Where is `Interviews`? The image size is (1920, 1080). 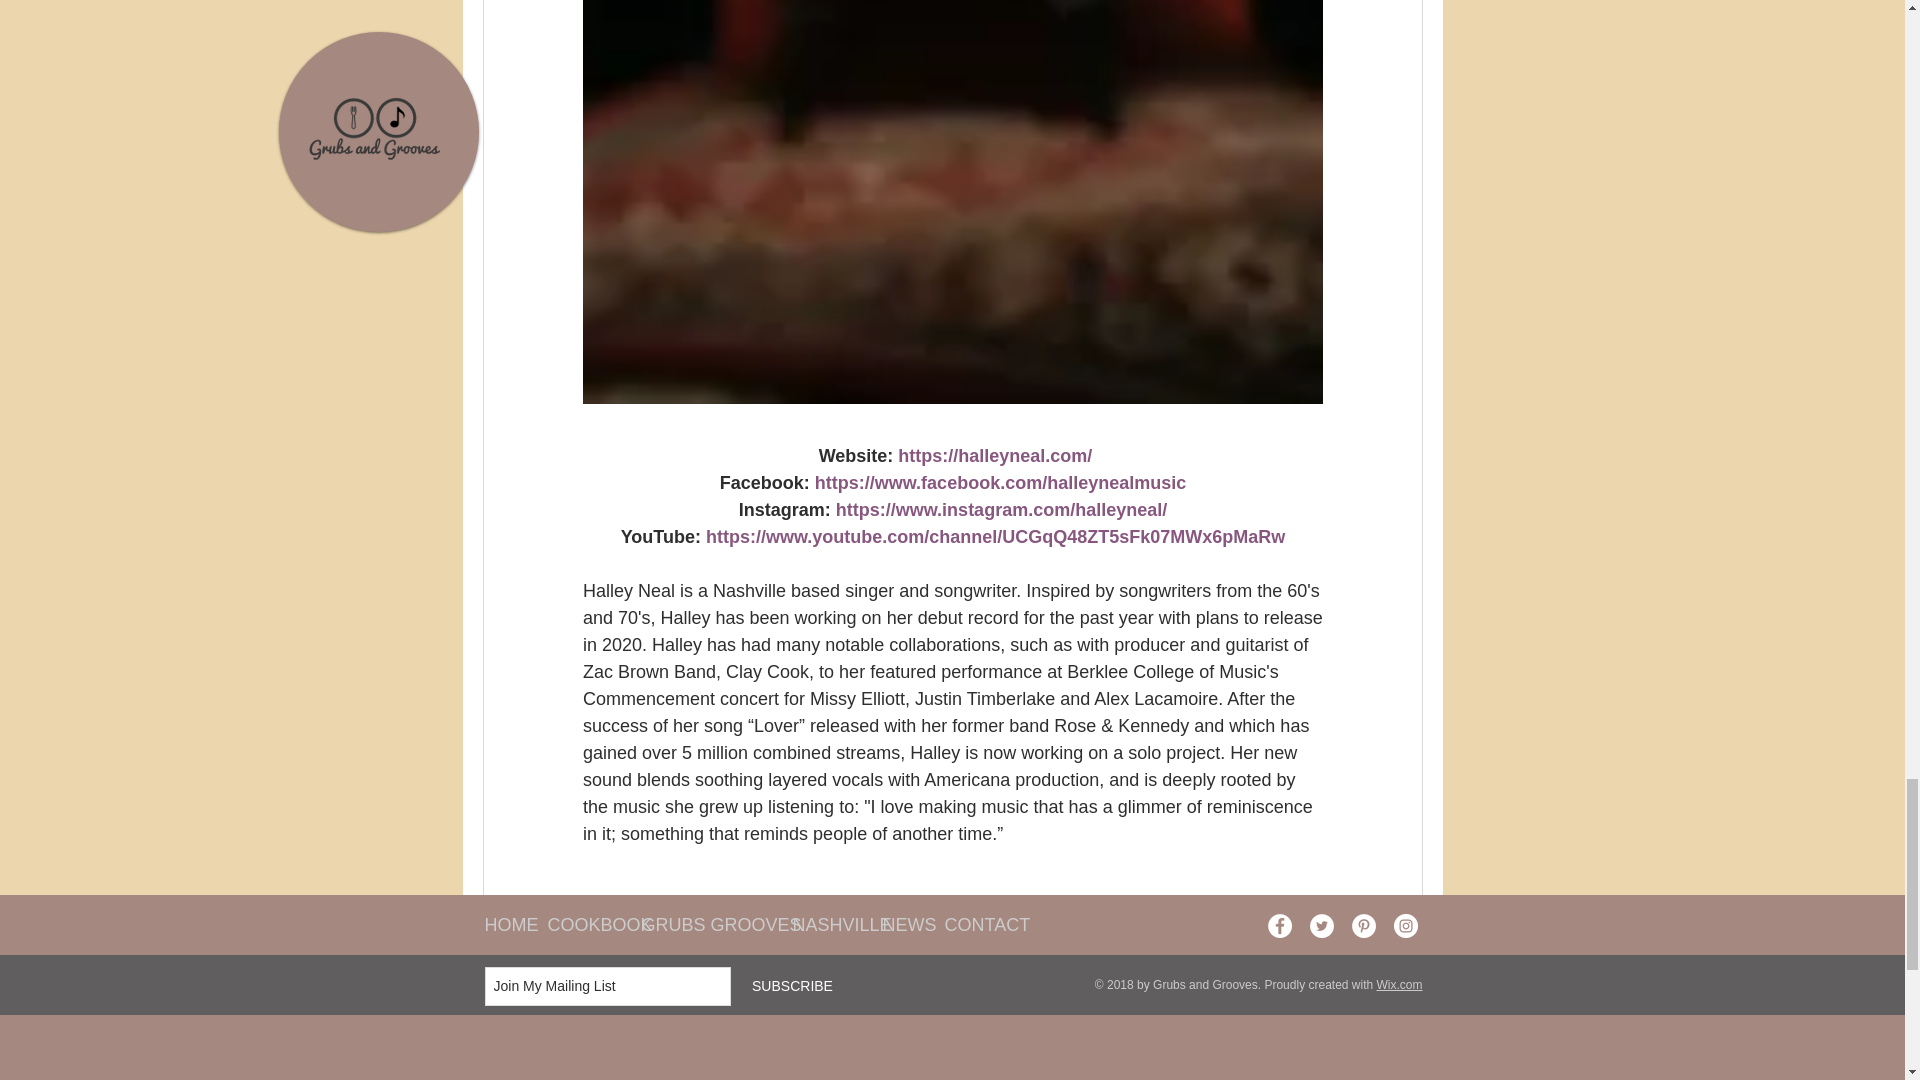 Interviews is located at coordinates (1290, 956).